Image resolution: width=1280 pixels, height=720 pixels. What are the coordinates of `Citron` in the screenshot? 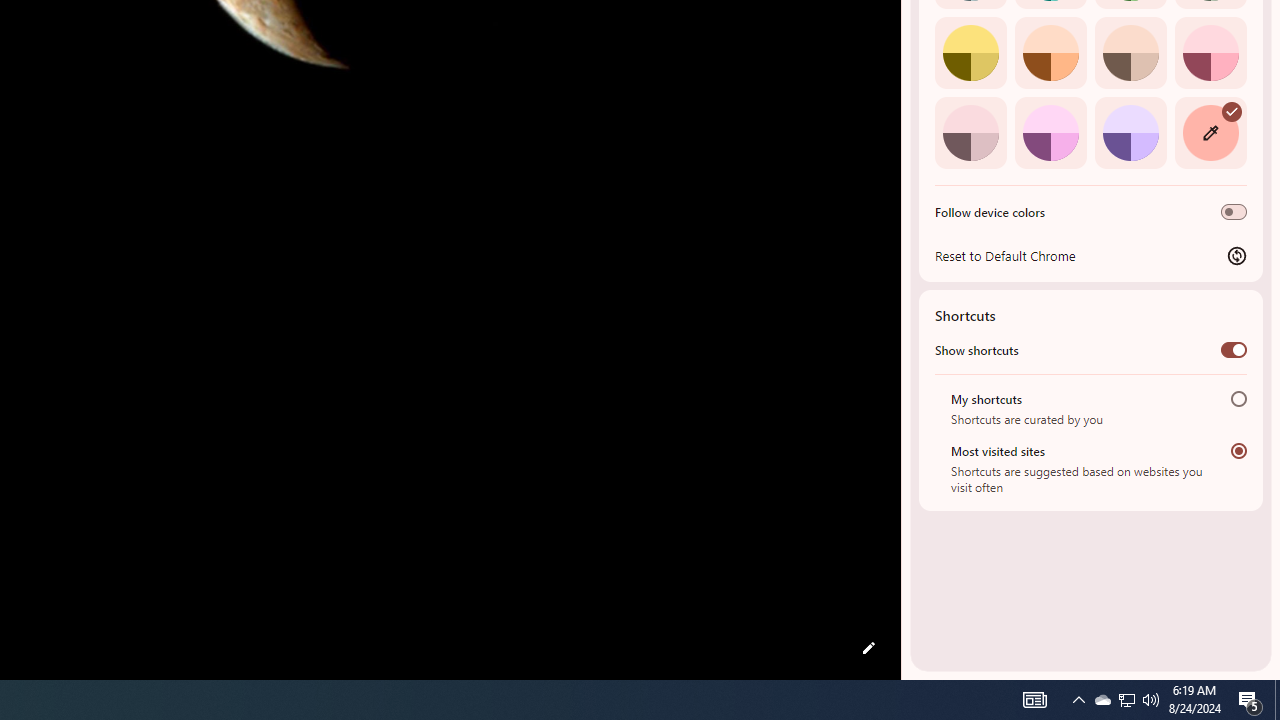 It's located at (970, 52).